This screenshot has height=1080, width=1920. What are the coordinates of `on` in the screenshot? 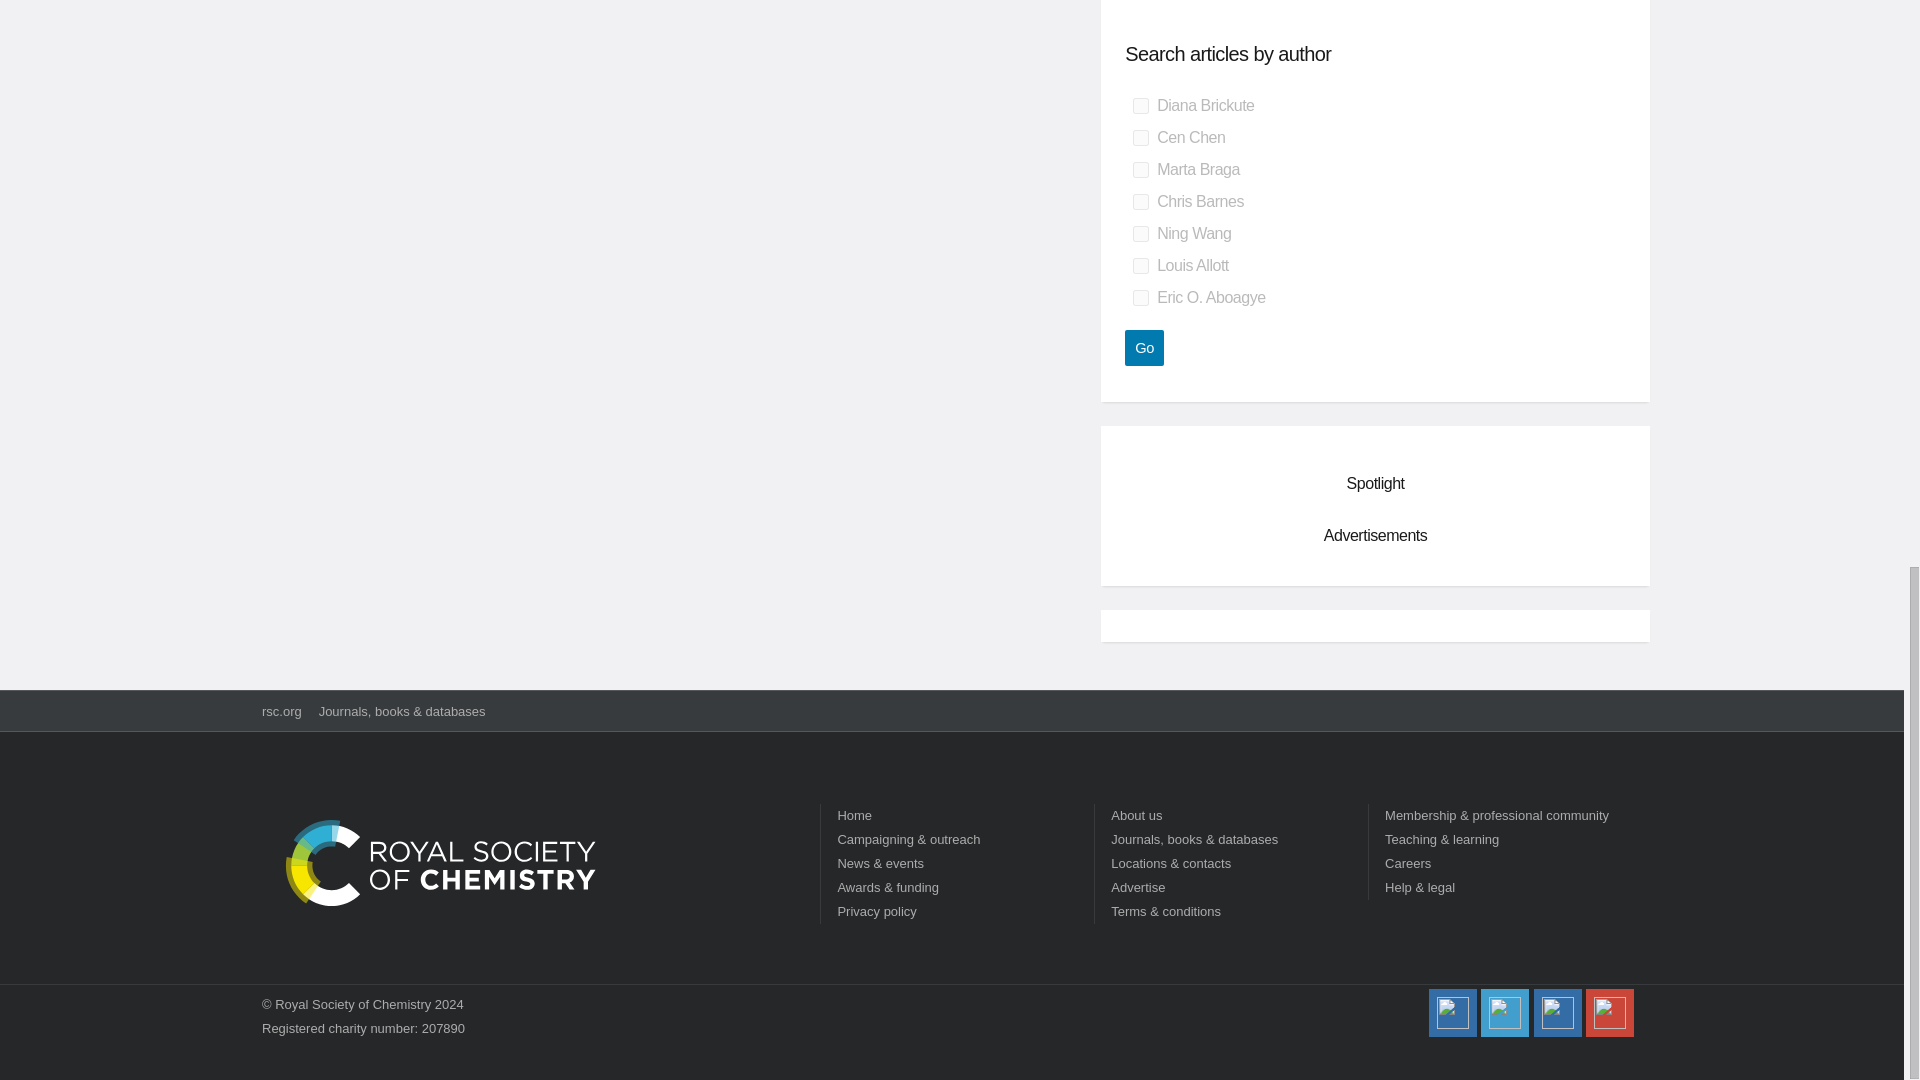 It's located at (1140, 137).